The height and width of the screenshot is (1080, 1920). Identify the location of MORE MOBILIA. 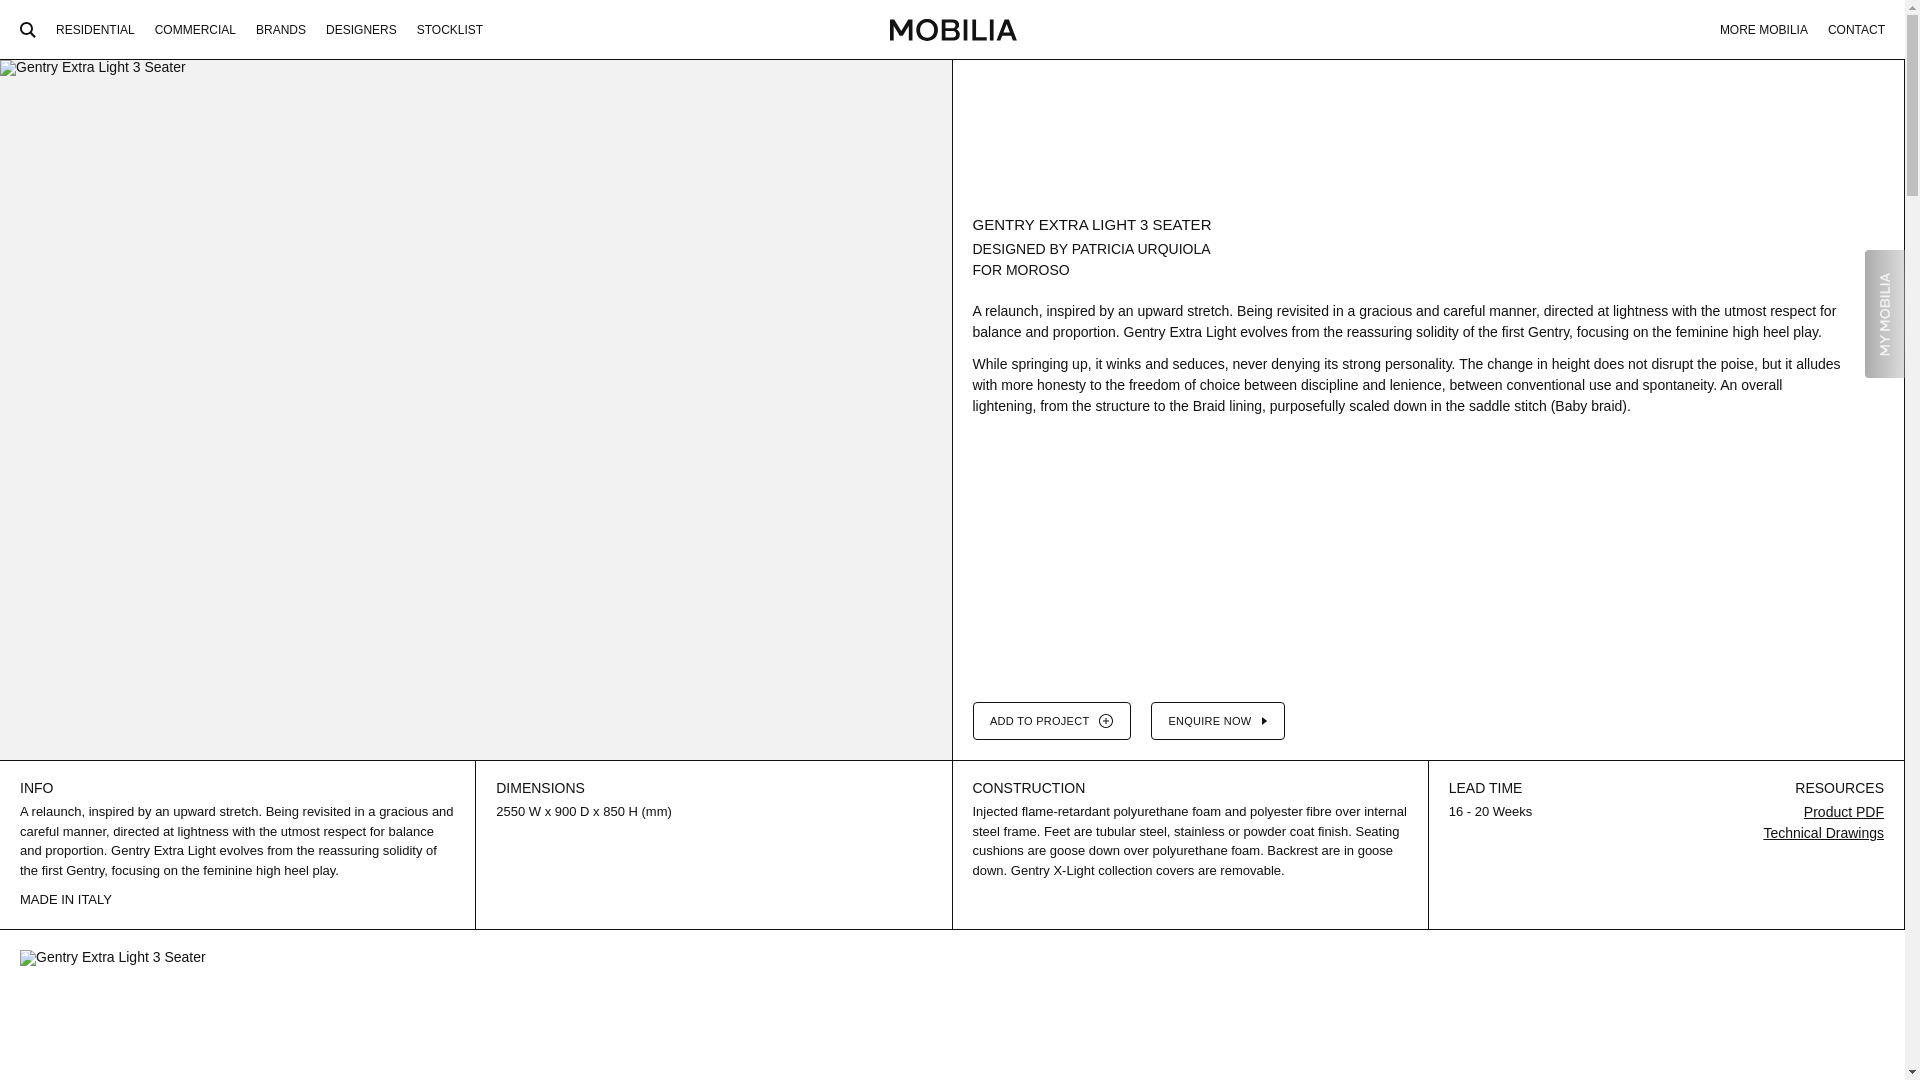
(1764, 30).